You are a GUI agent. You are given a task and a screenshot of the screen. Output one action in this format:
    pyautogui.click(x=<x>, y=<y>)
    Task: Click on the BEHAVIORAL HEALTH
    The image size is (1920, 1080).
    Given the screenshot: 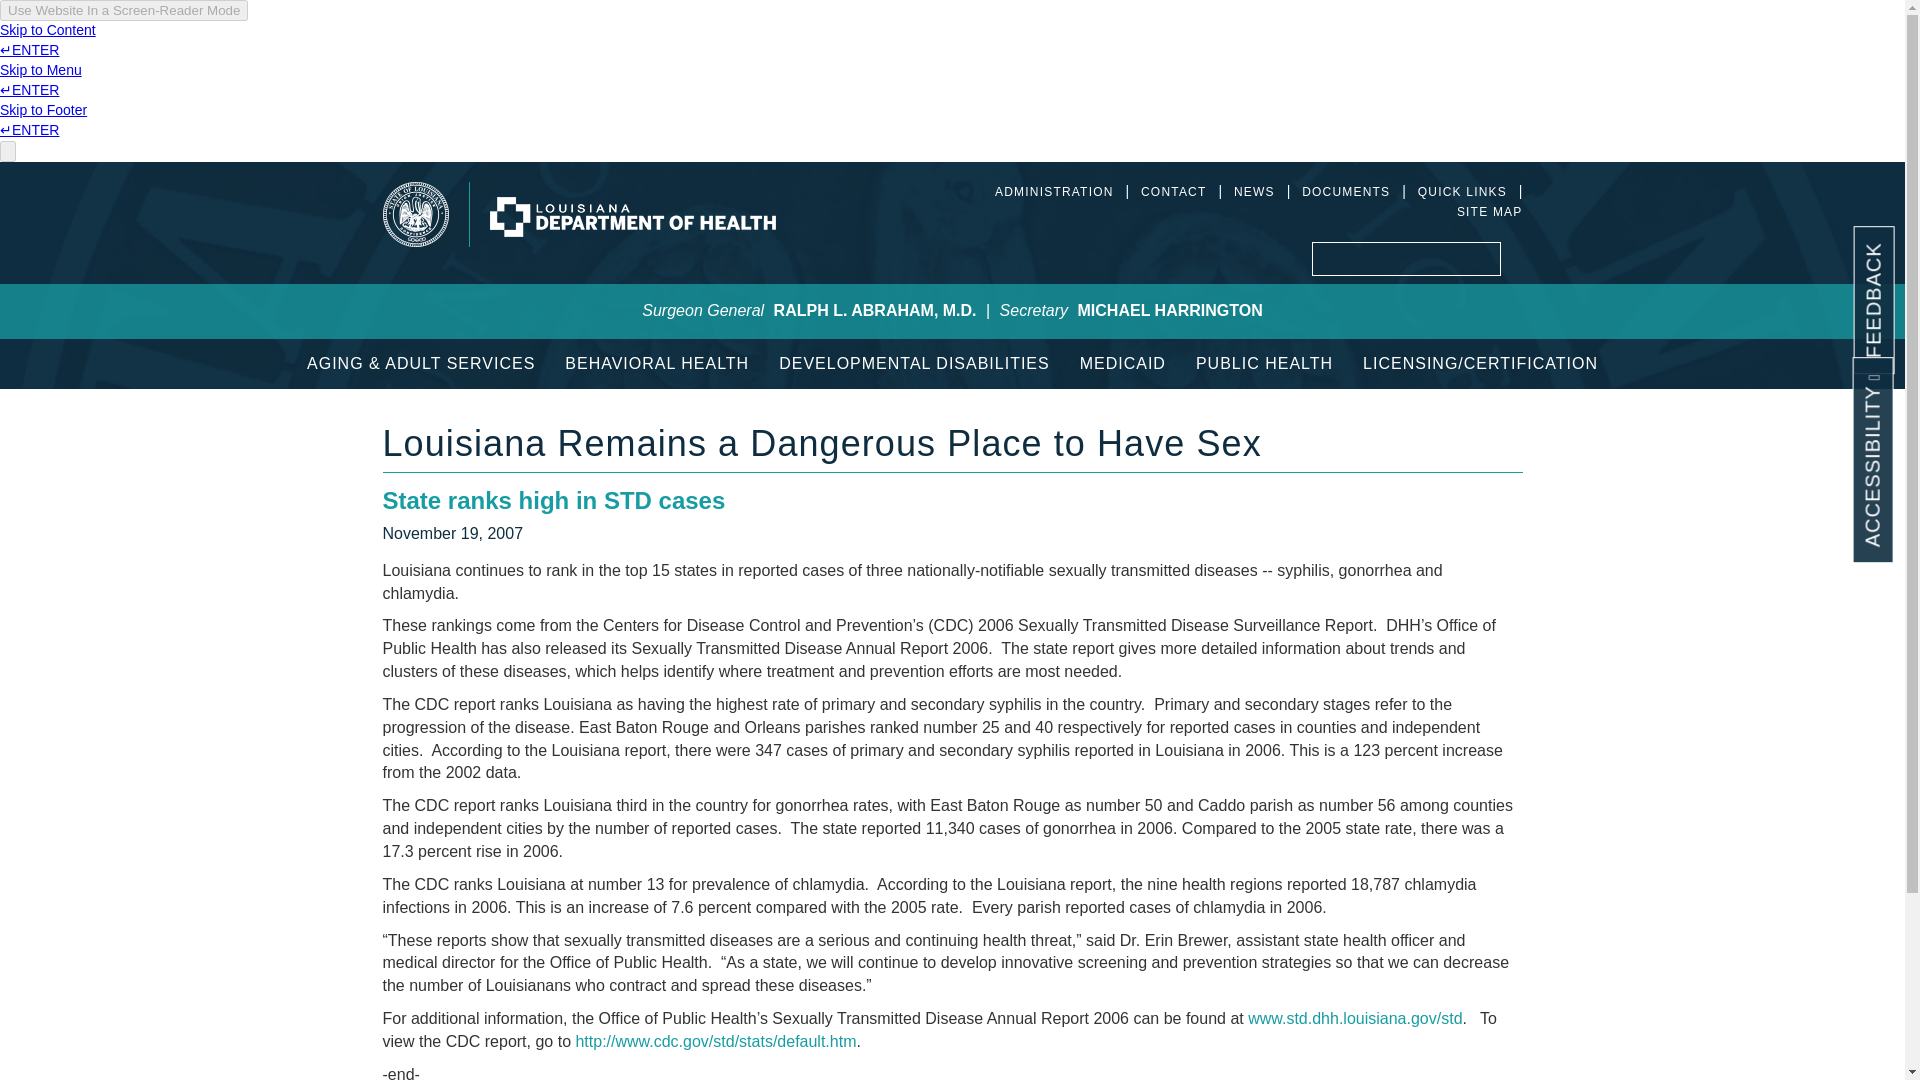 What is the action you would take?
    pyautogui.click(x=656, y=364)
    